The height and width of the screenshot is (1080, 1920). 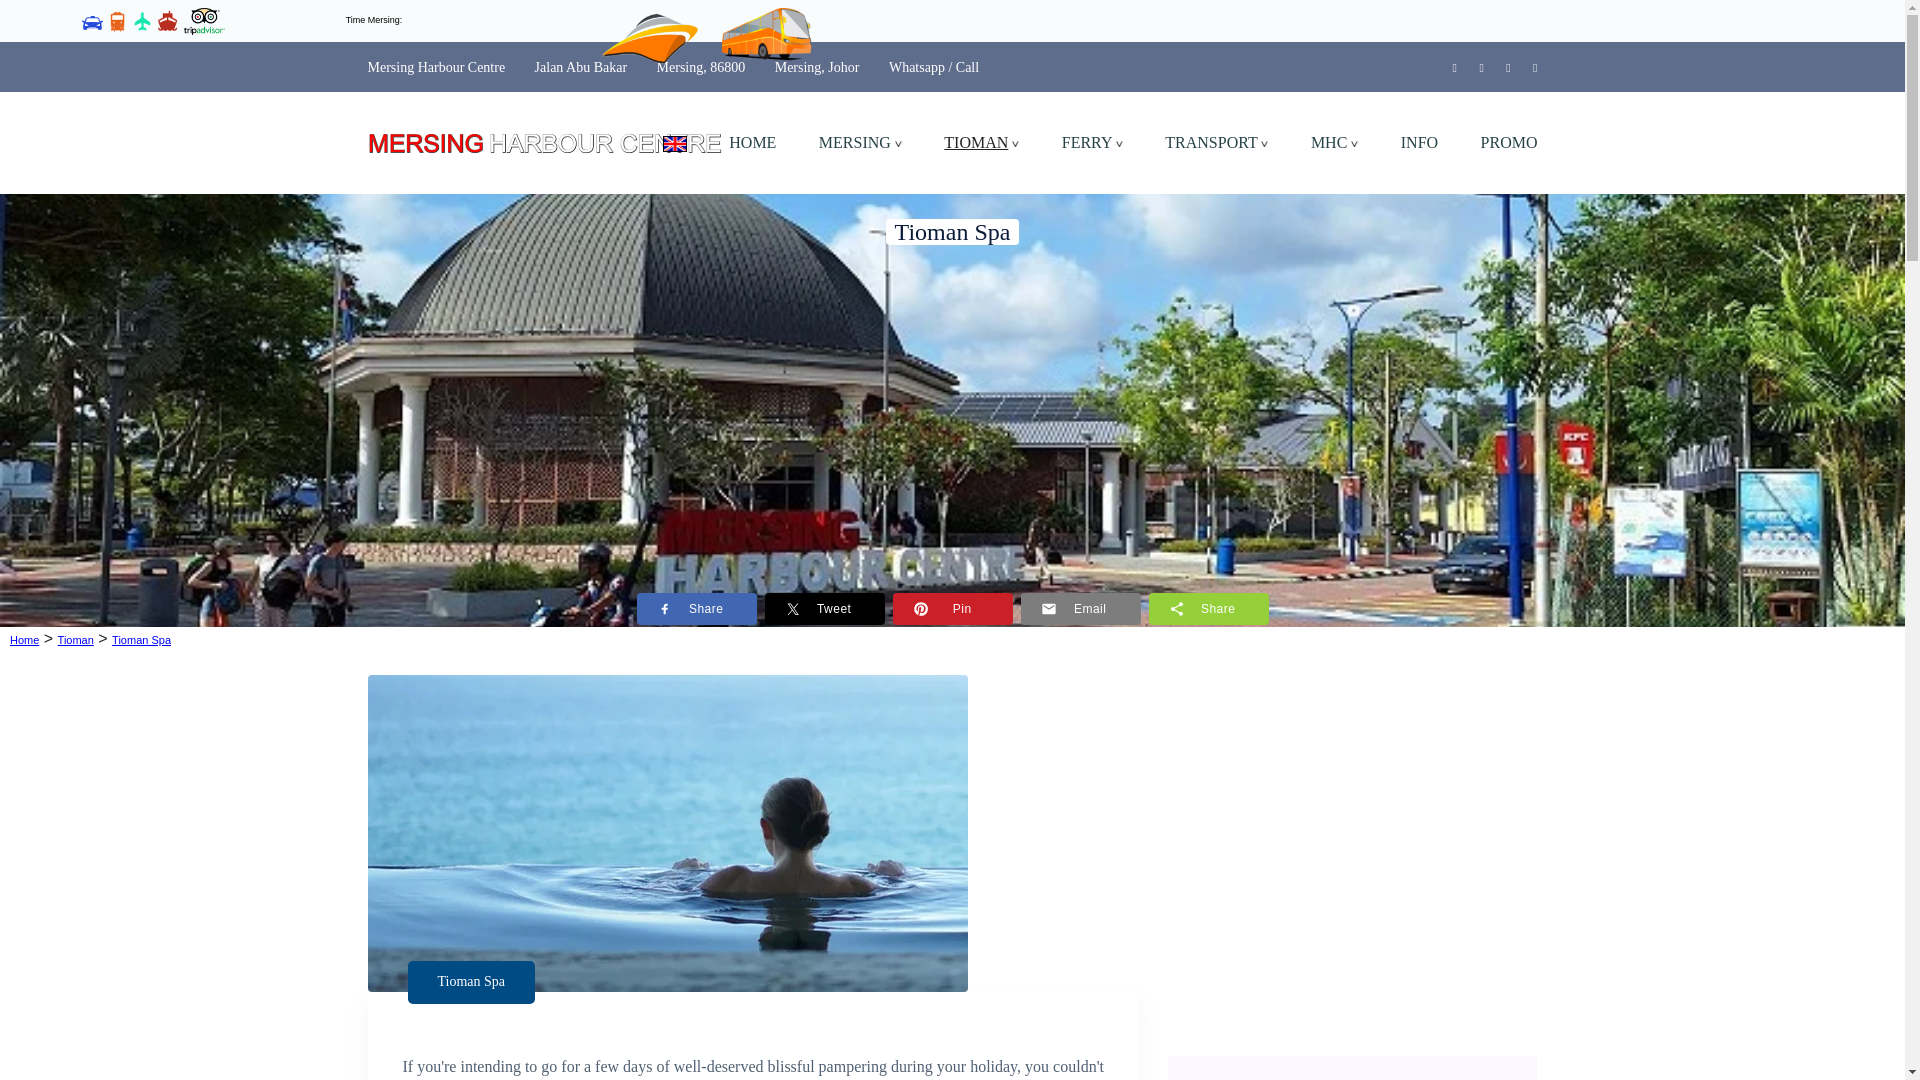 I want to click on MERSING, so click(x=860, y=142).